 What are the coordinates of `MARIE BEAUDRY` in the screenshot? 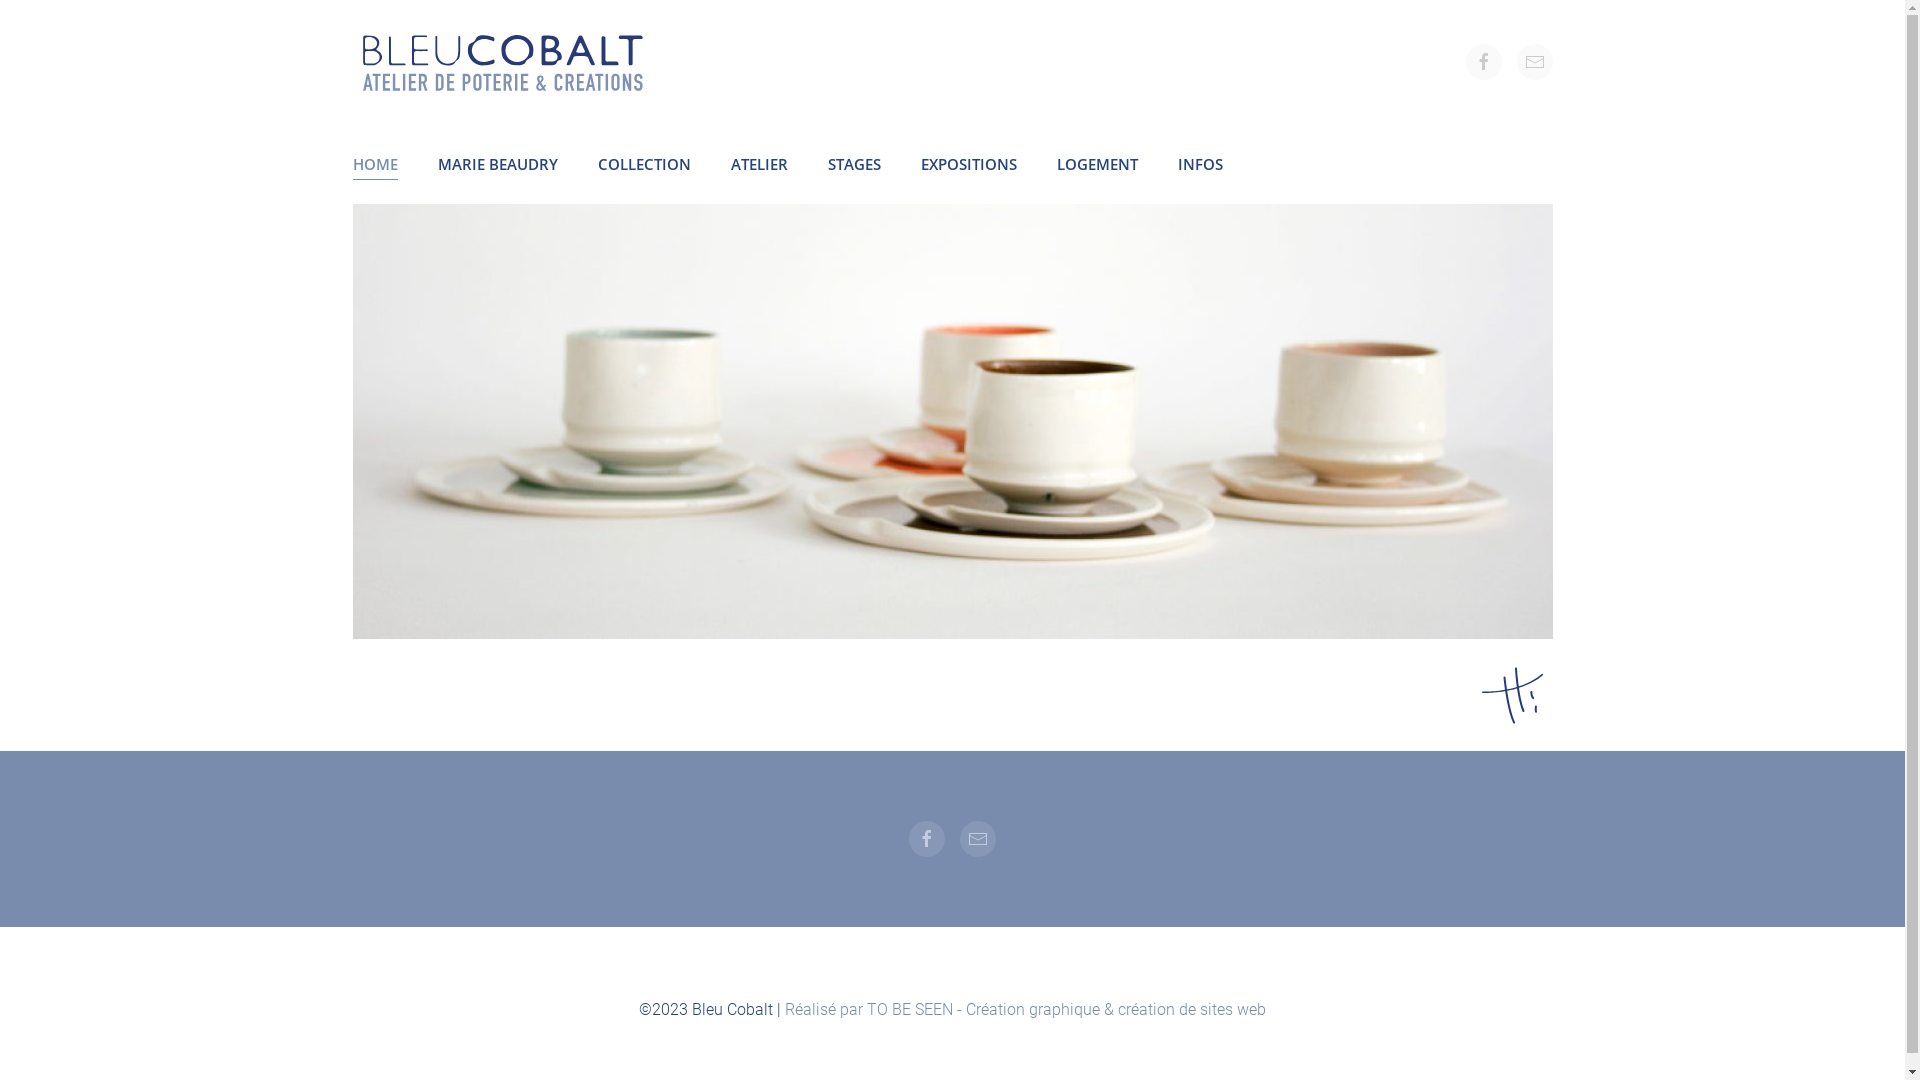 It's located at (498, 164).